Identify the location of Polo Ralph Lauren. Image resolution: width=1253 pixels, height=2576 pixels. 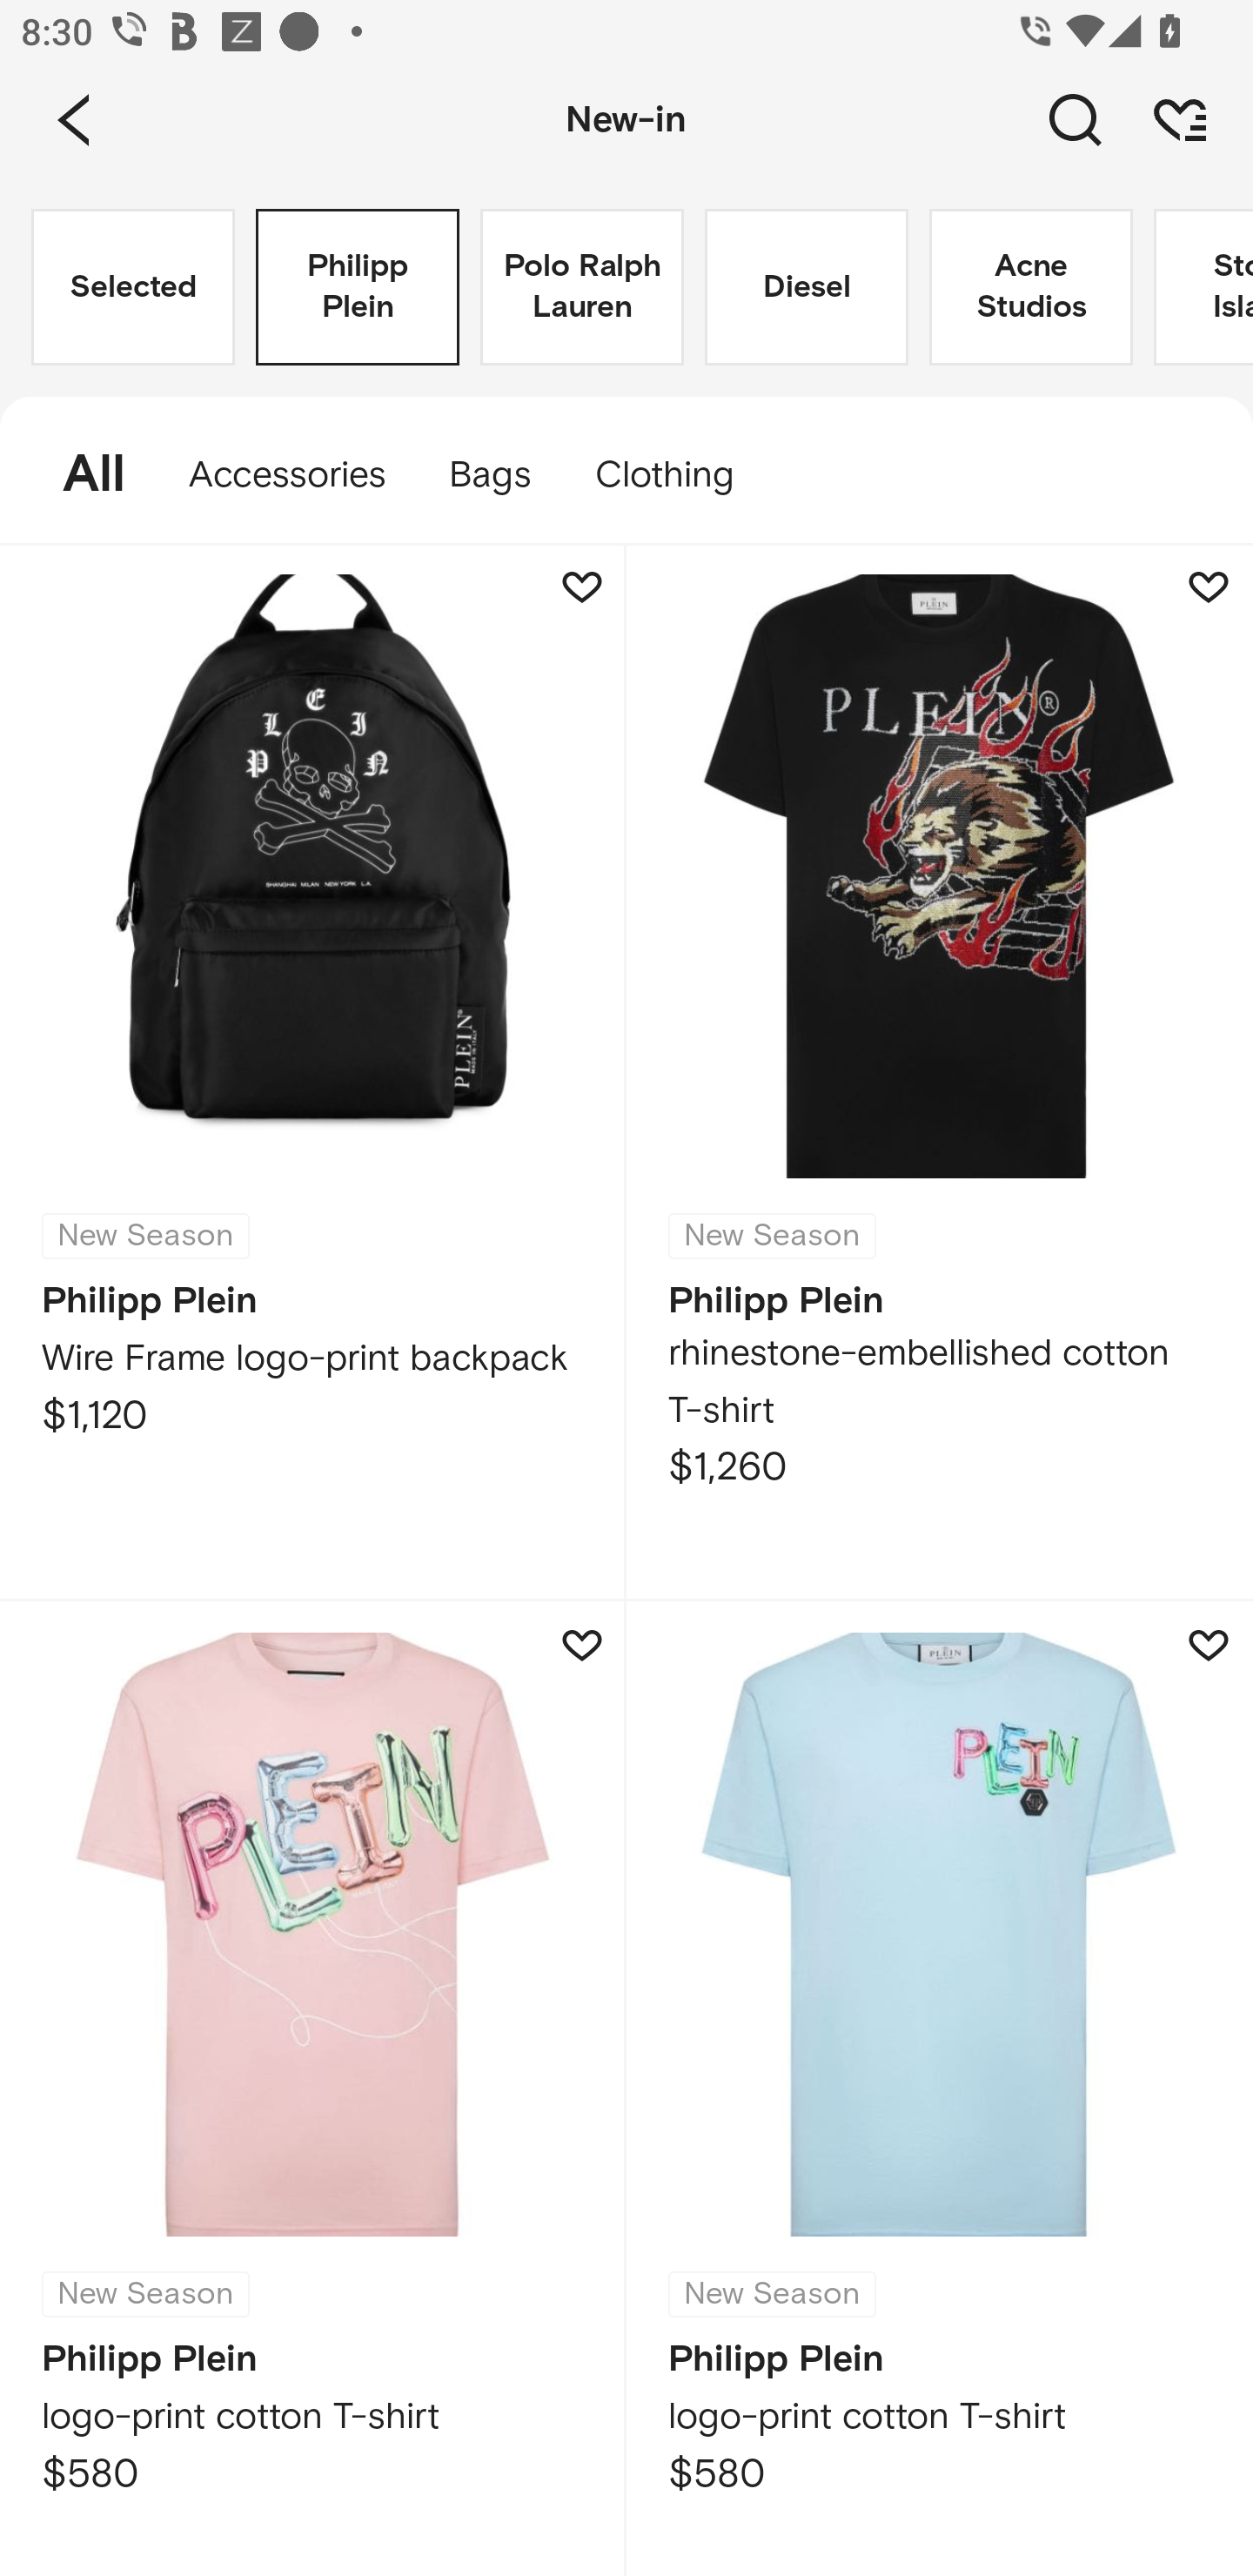
(581, 287).